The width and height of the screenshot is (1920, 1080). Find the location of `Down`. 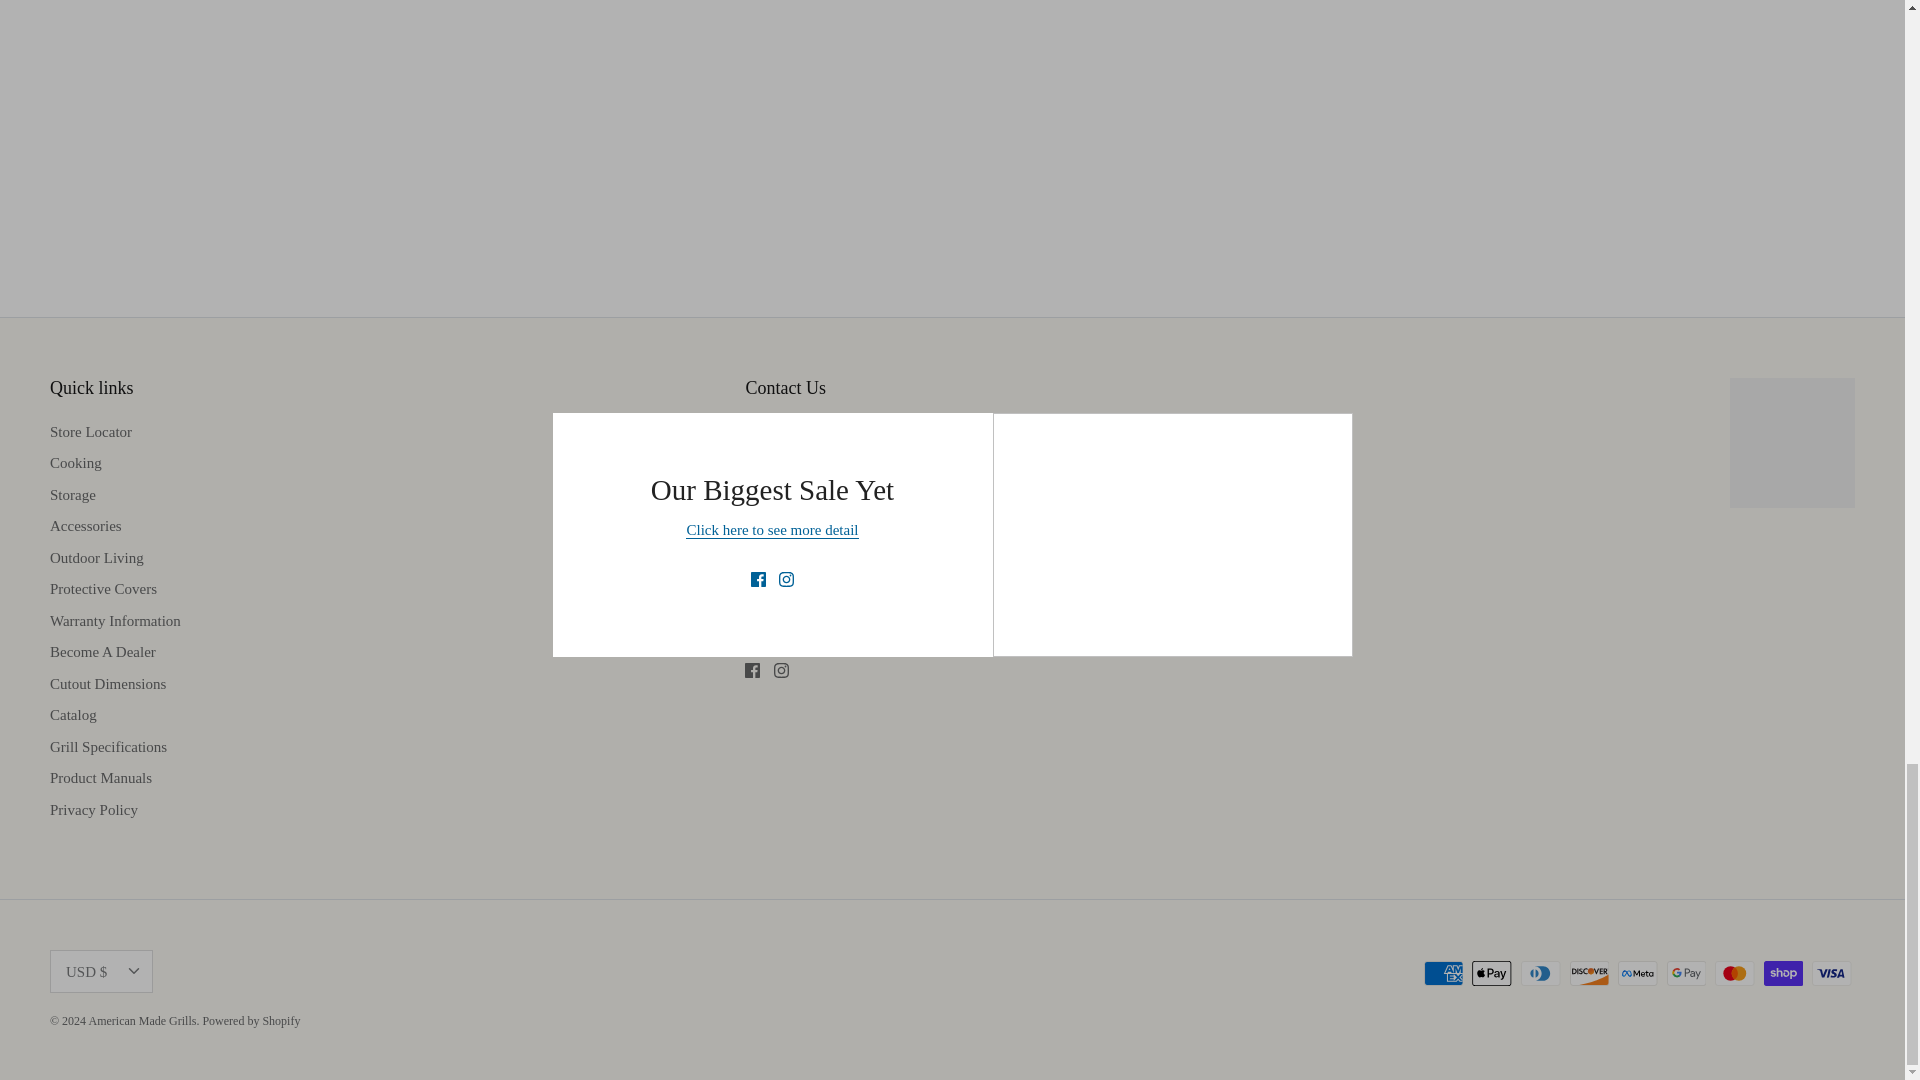

Down is located at coordinates (133, 970).